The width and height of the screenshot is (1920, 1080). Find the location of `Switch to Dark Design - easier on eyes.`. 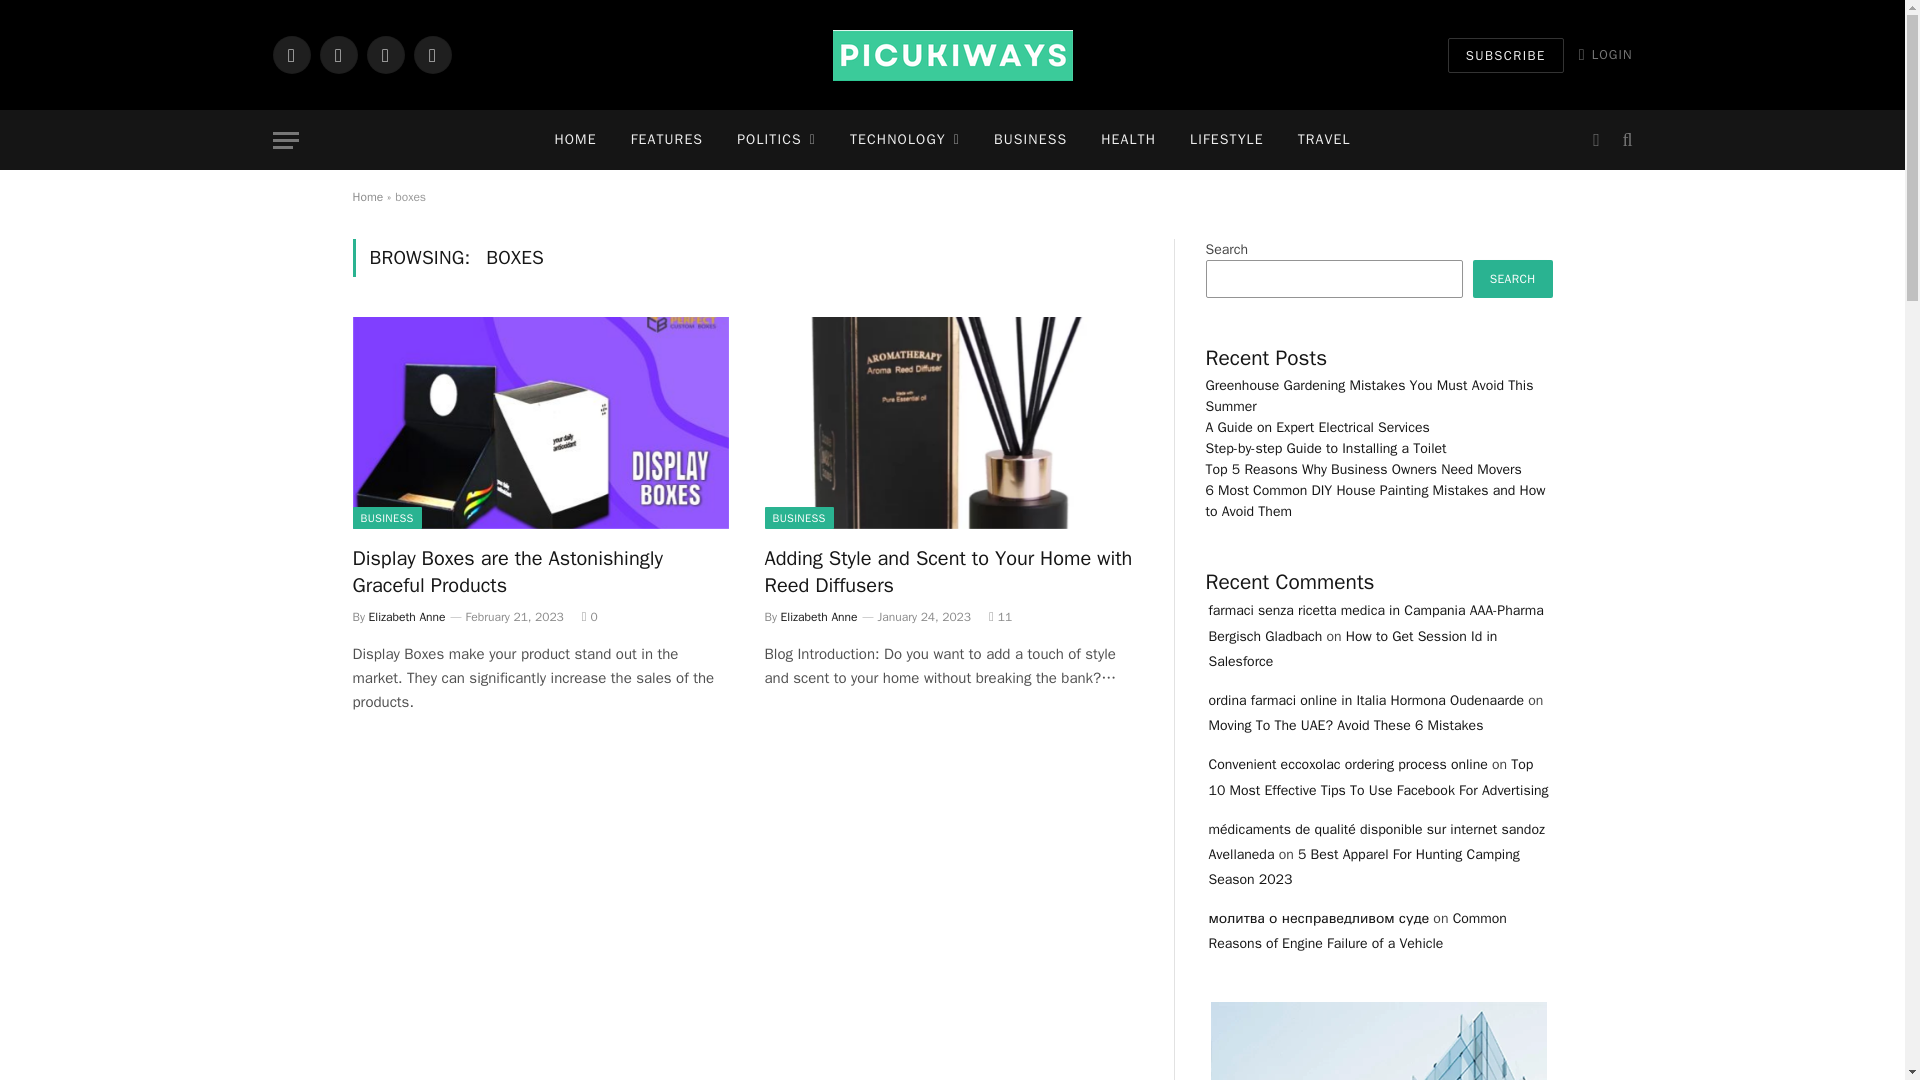

Switch to Dark Design - easier on eyes. is located at coordinates (1595, 140).